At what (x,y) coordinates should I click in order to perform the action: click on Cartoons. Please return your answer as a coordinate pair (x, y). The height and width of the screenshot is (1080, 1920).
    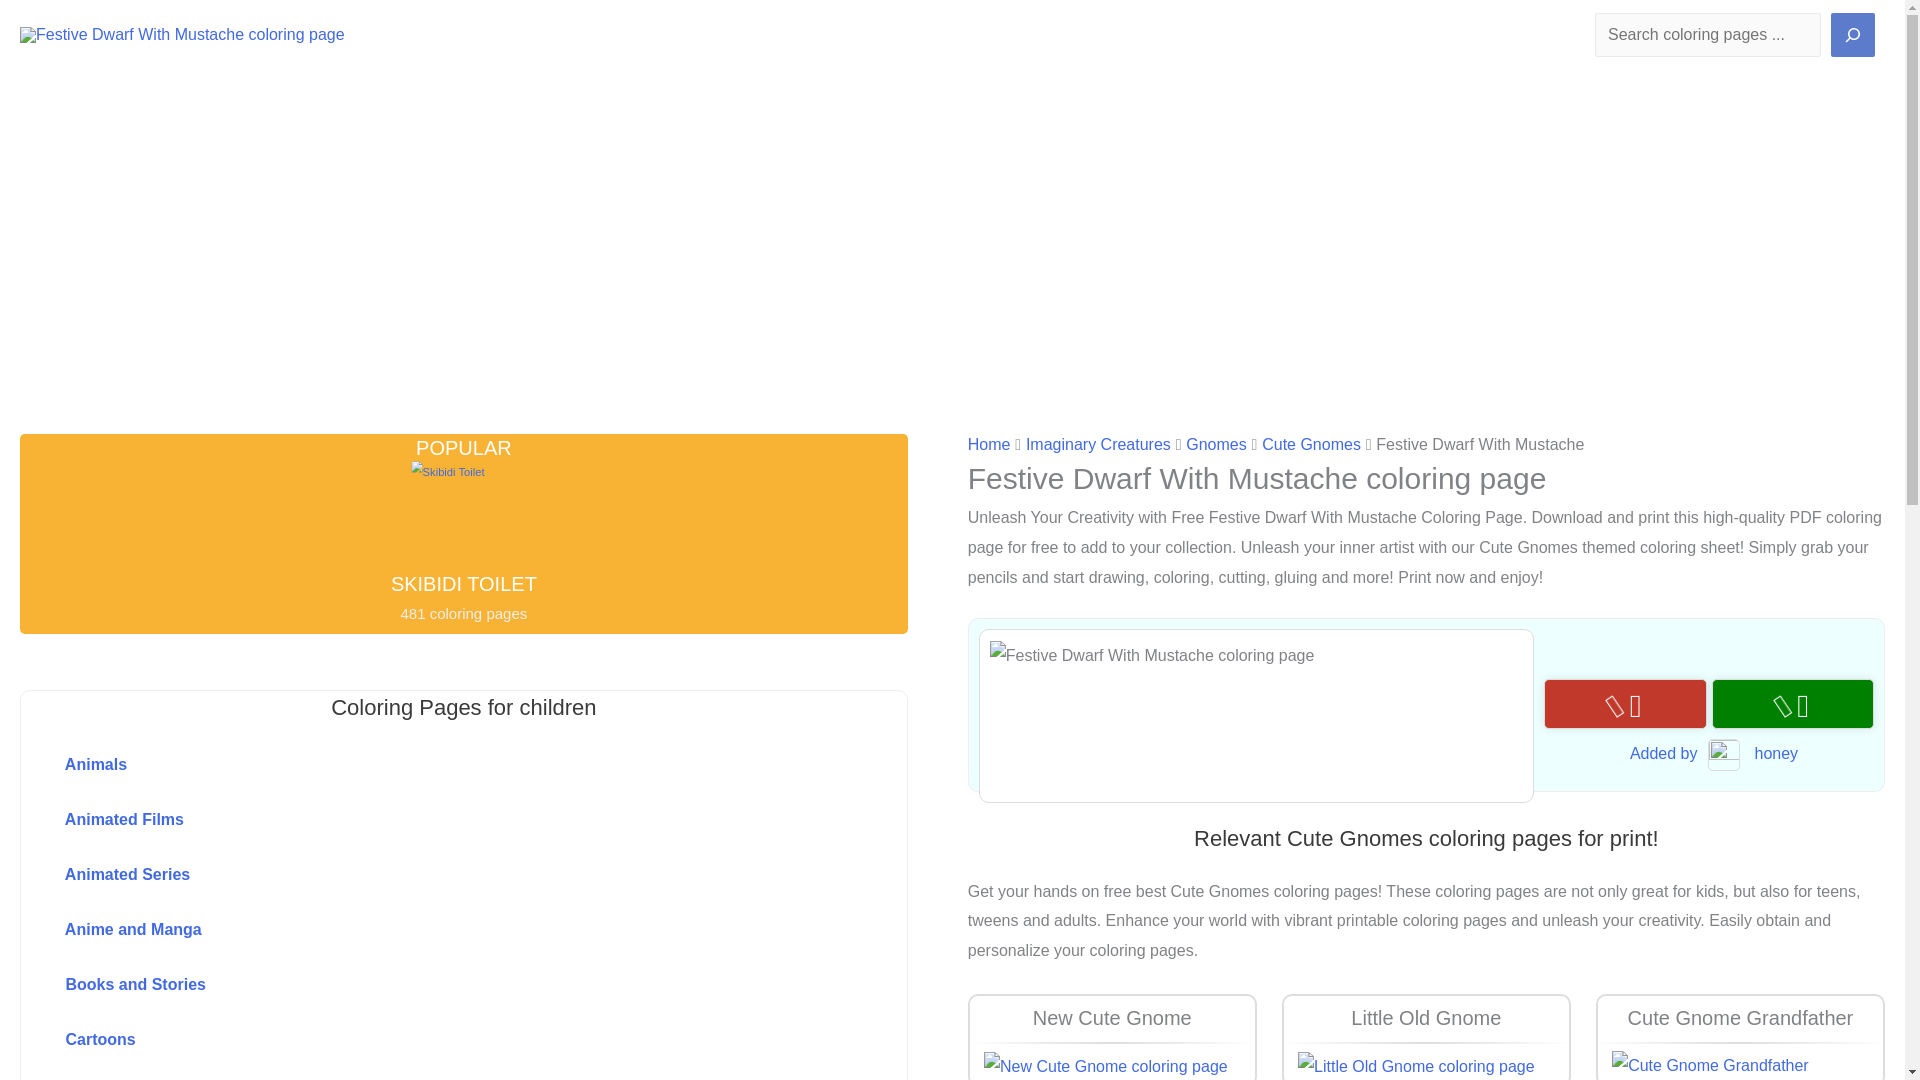
    Looking at the image, I should click on (419, 1040).